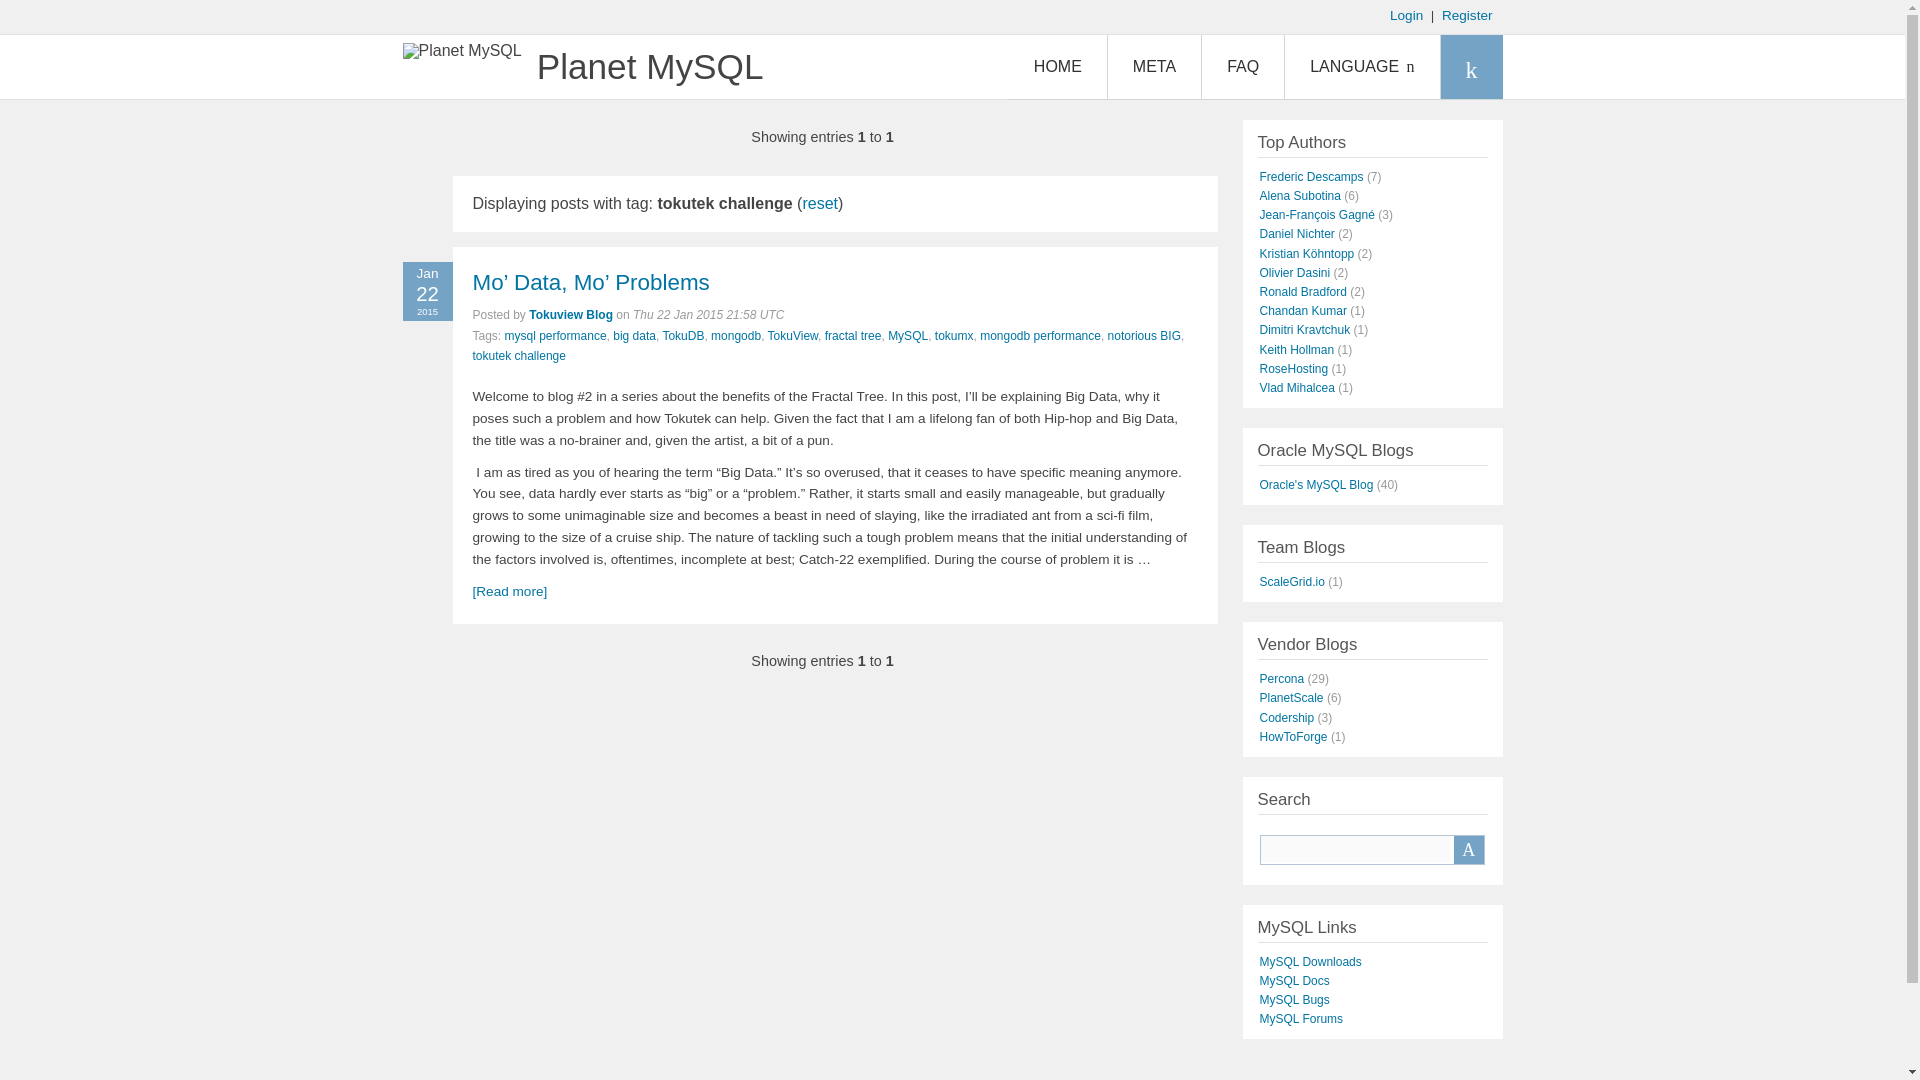 Image resolution: width=1920 pixels, height=1080 pixels. Describe the element at coordinates (555, 336) in the screenshot. I see `mysql performance` at that location.